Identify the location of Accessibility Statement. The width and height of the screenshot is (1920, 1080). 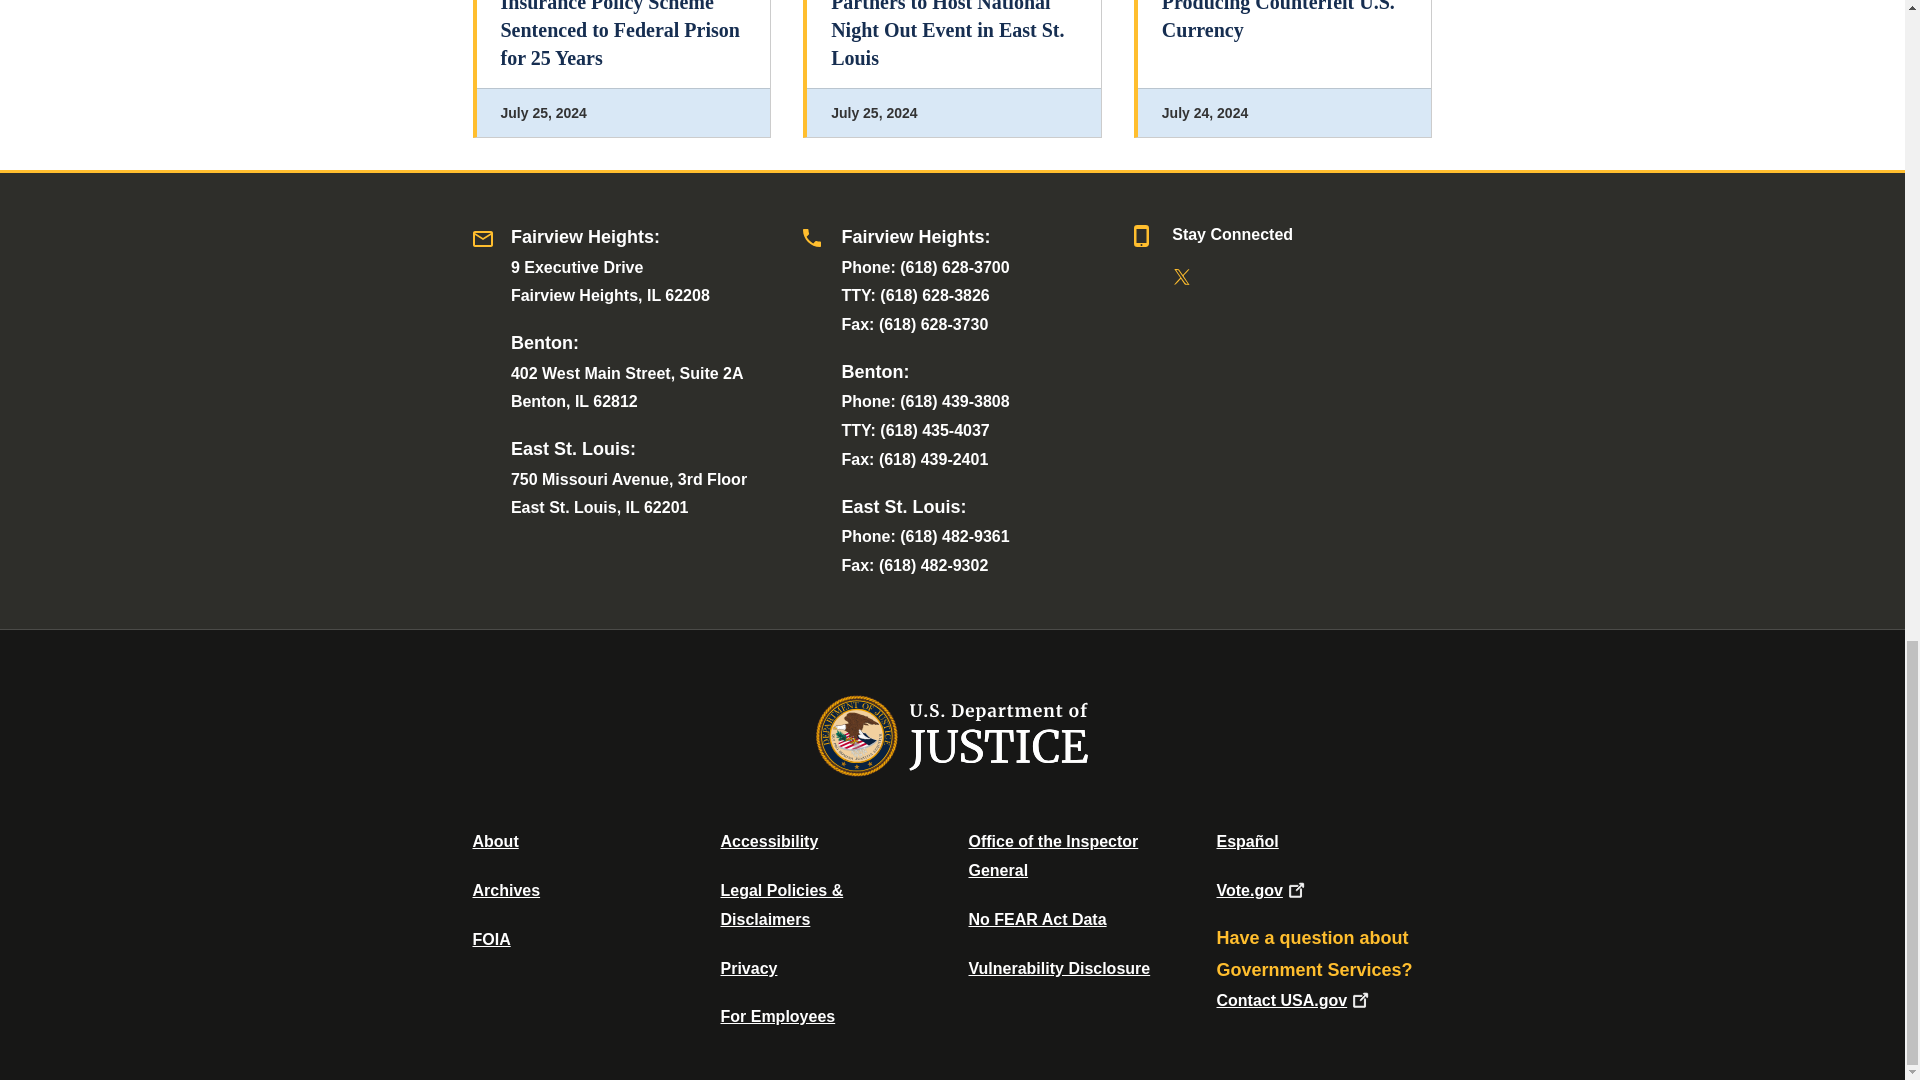
(768, 840).